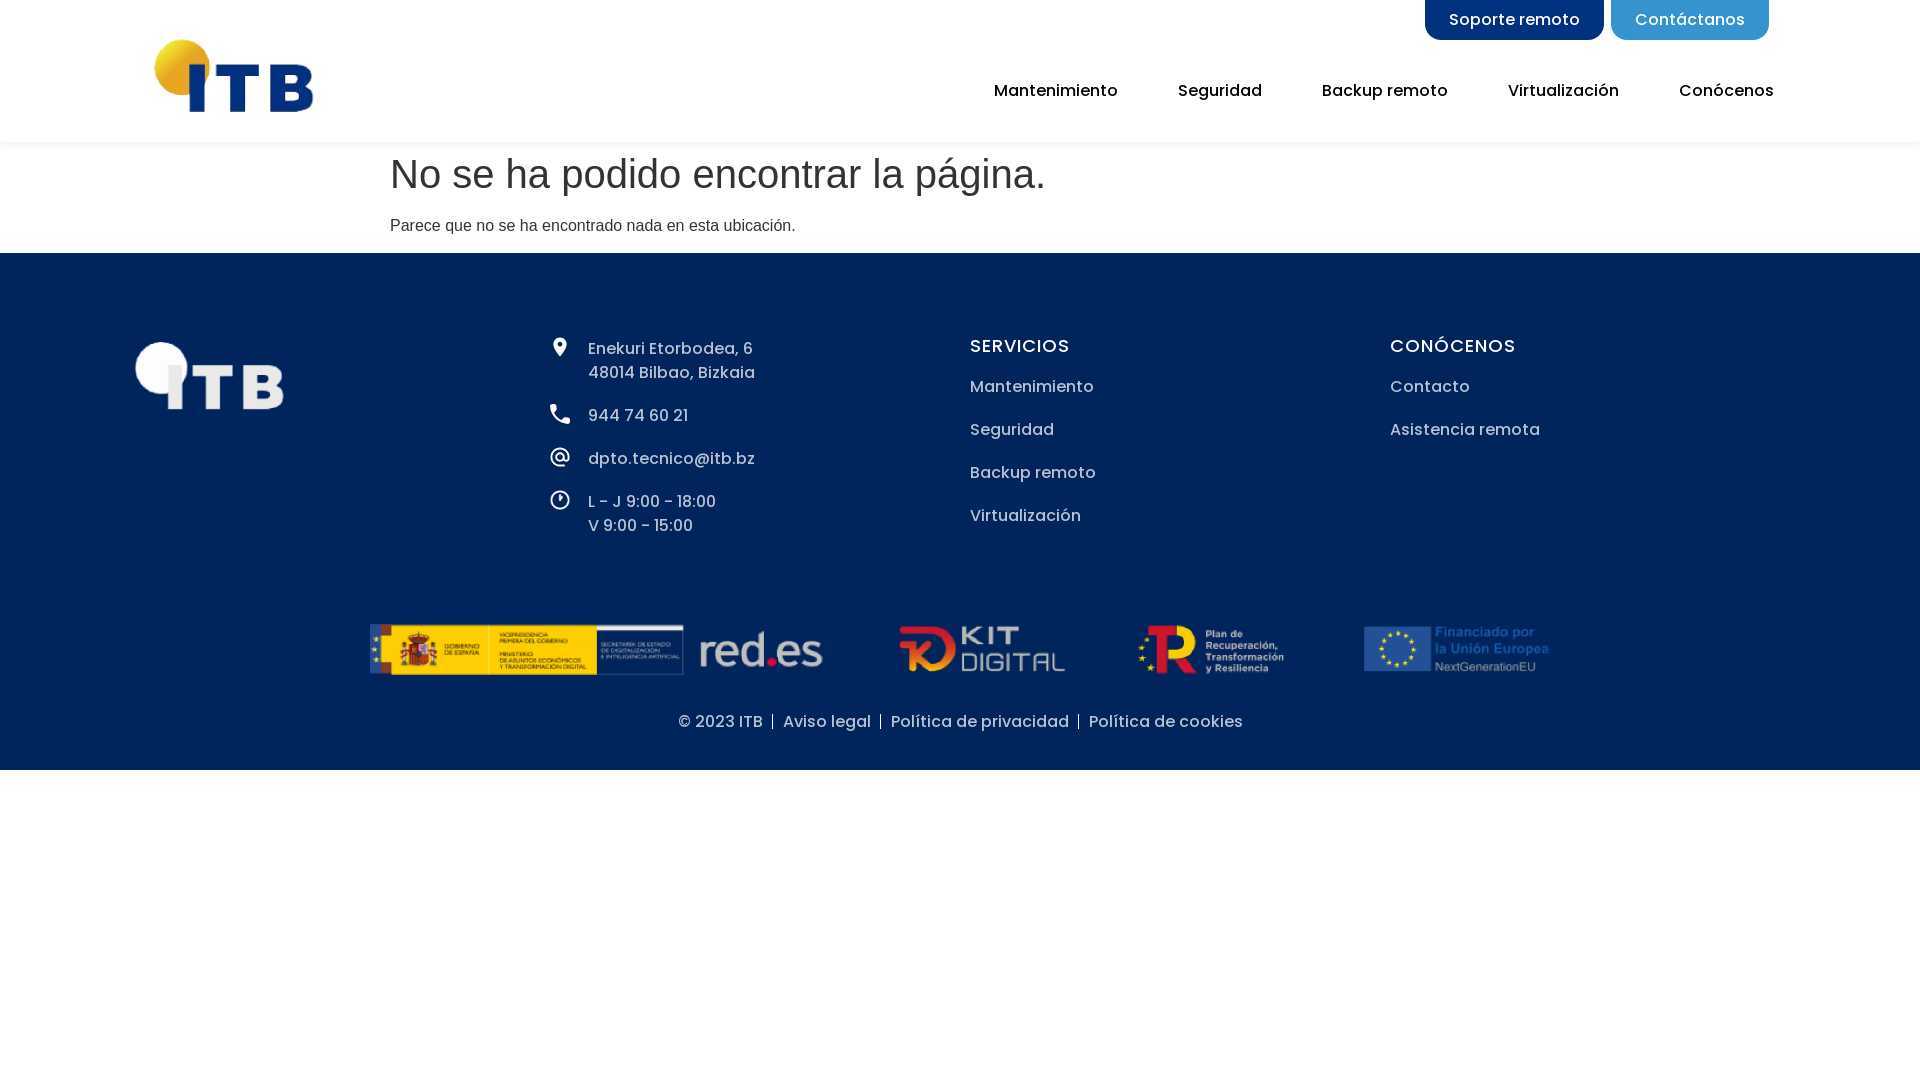 The width and height of the screenshot is (1920, 1080). I want to click on Soporte remoto, so click(1514, 20).